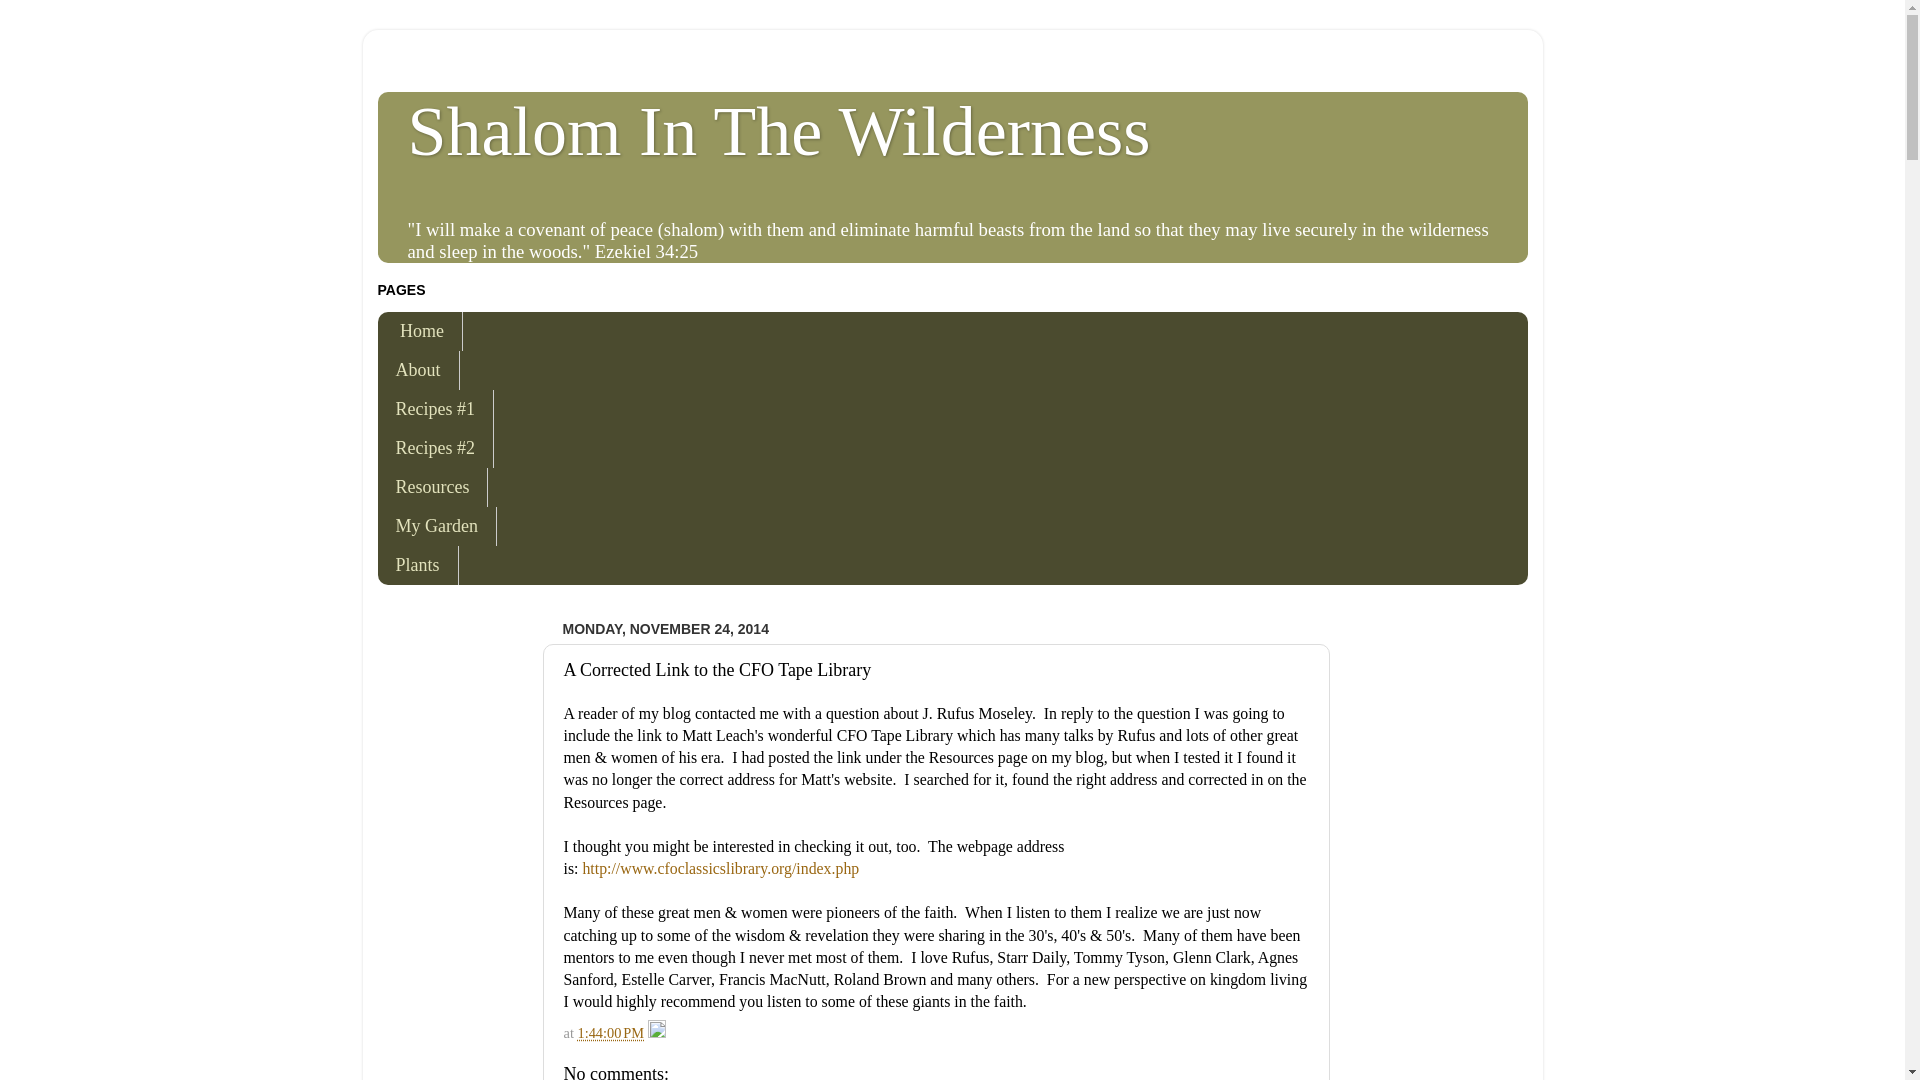  What do you see at coordinates (657, 1032) in the screenshot?
I see `Edit Post` at bounding box center [657, 1032].